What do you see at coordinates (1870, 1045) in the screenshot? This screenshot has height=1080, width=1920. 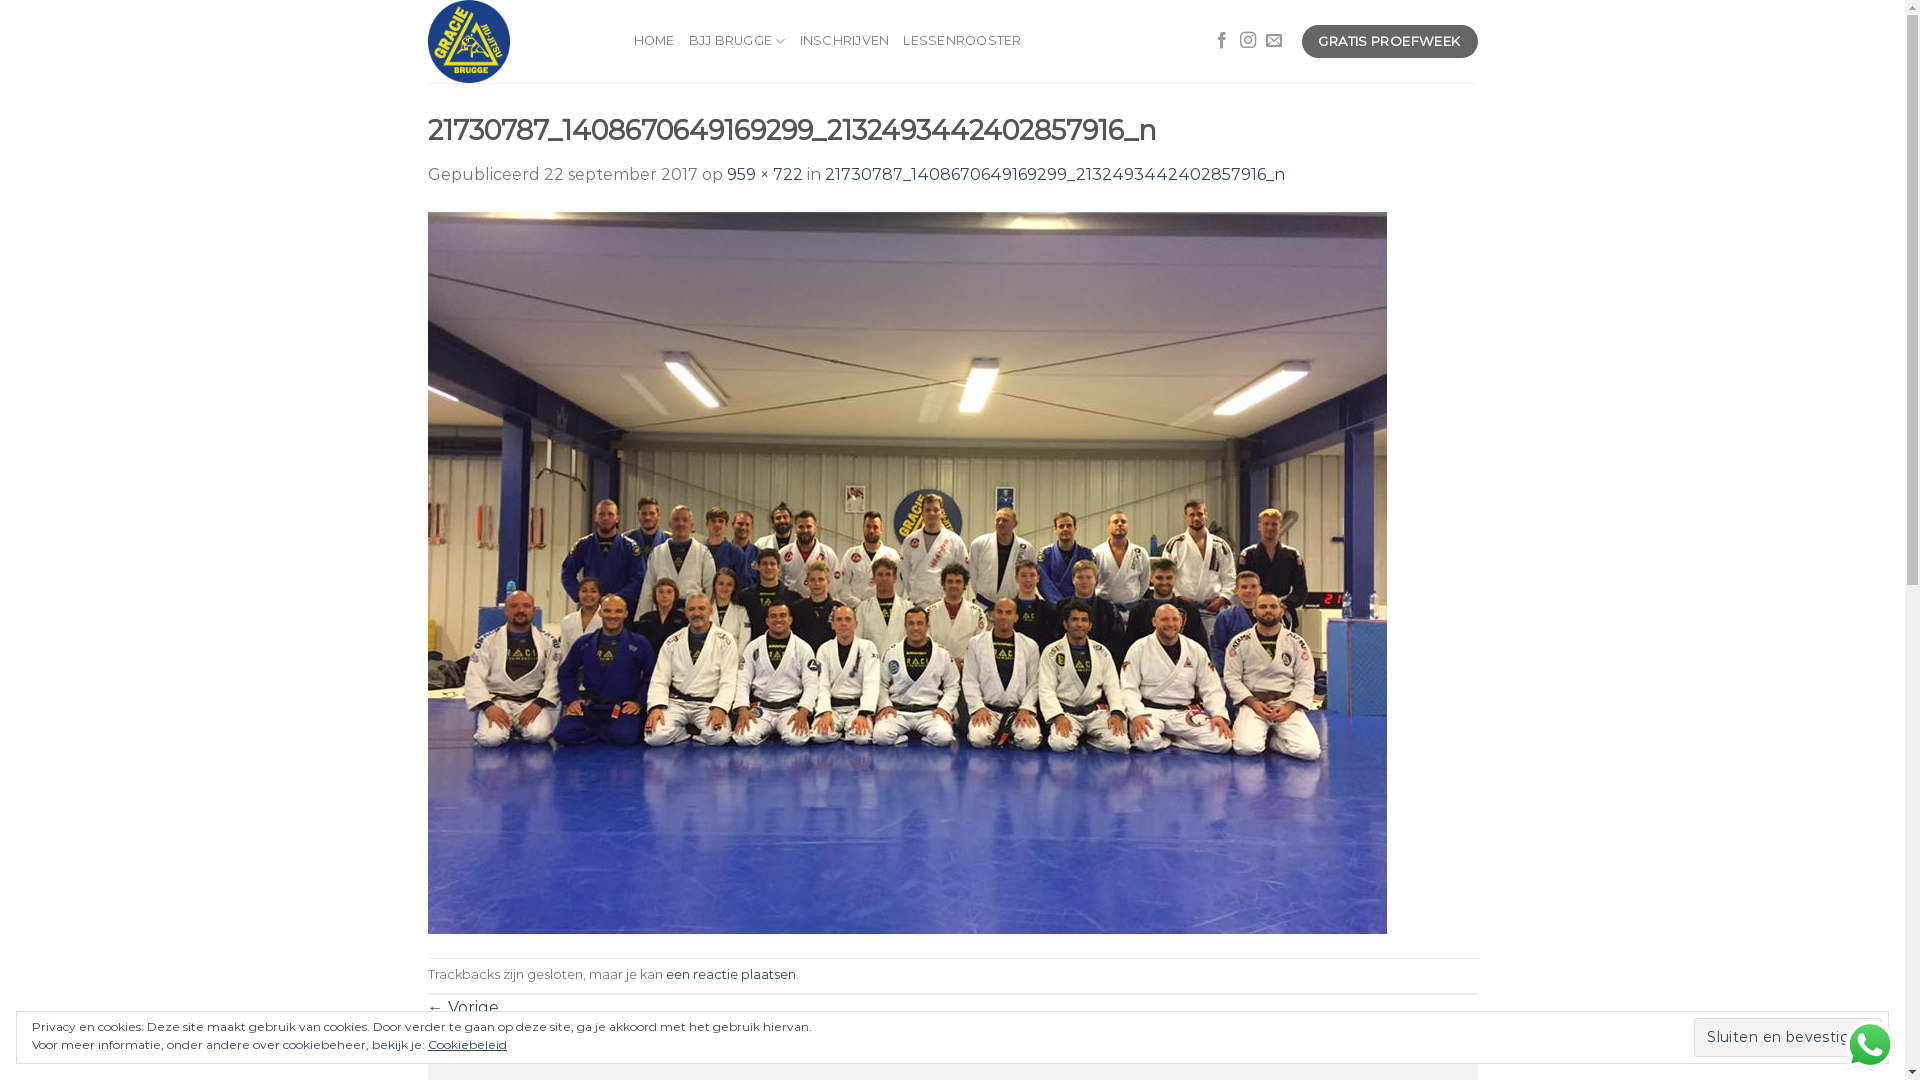 I see `WhatsApp us` at bounding box center [1870, 1045].